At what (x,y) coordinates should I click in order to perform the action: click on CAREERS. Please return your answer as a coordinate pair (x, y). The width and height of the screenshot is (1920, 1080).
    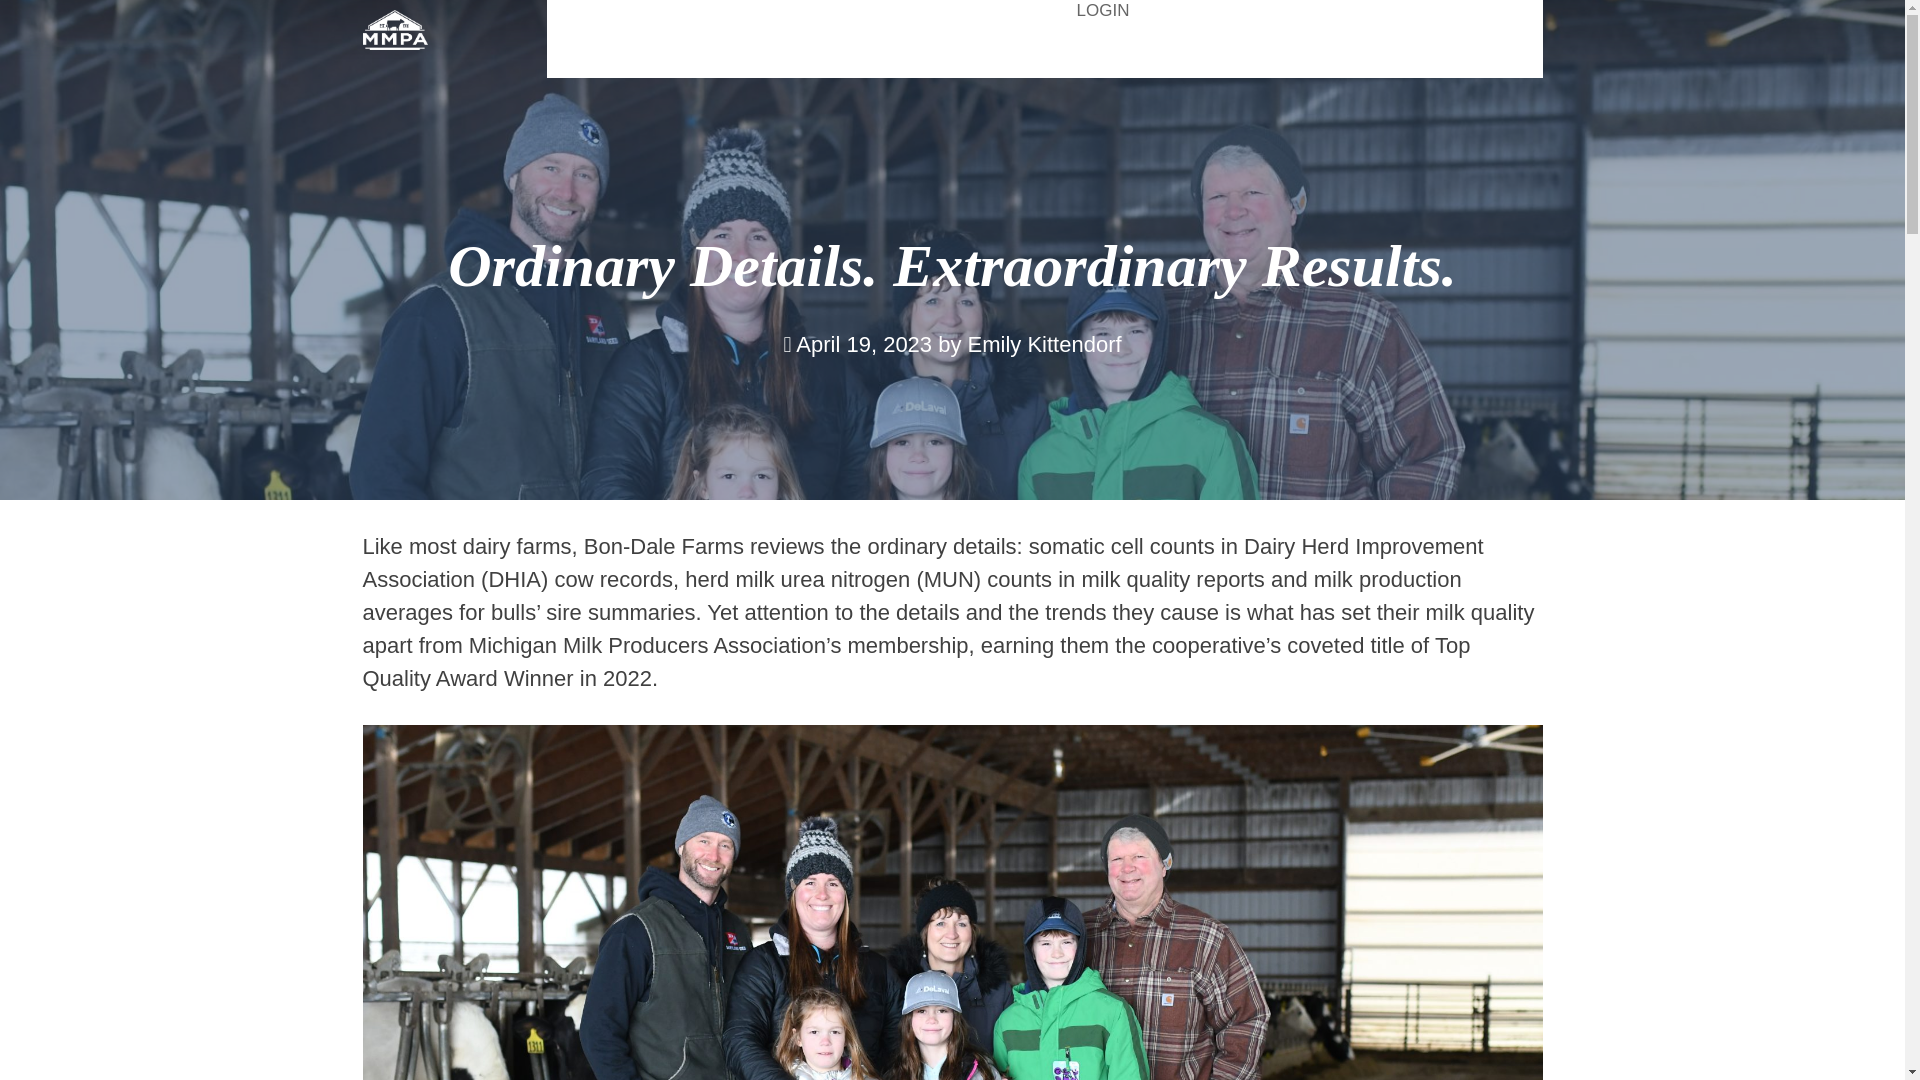
    Looking at the image, I should click on (786, 53).